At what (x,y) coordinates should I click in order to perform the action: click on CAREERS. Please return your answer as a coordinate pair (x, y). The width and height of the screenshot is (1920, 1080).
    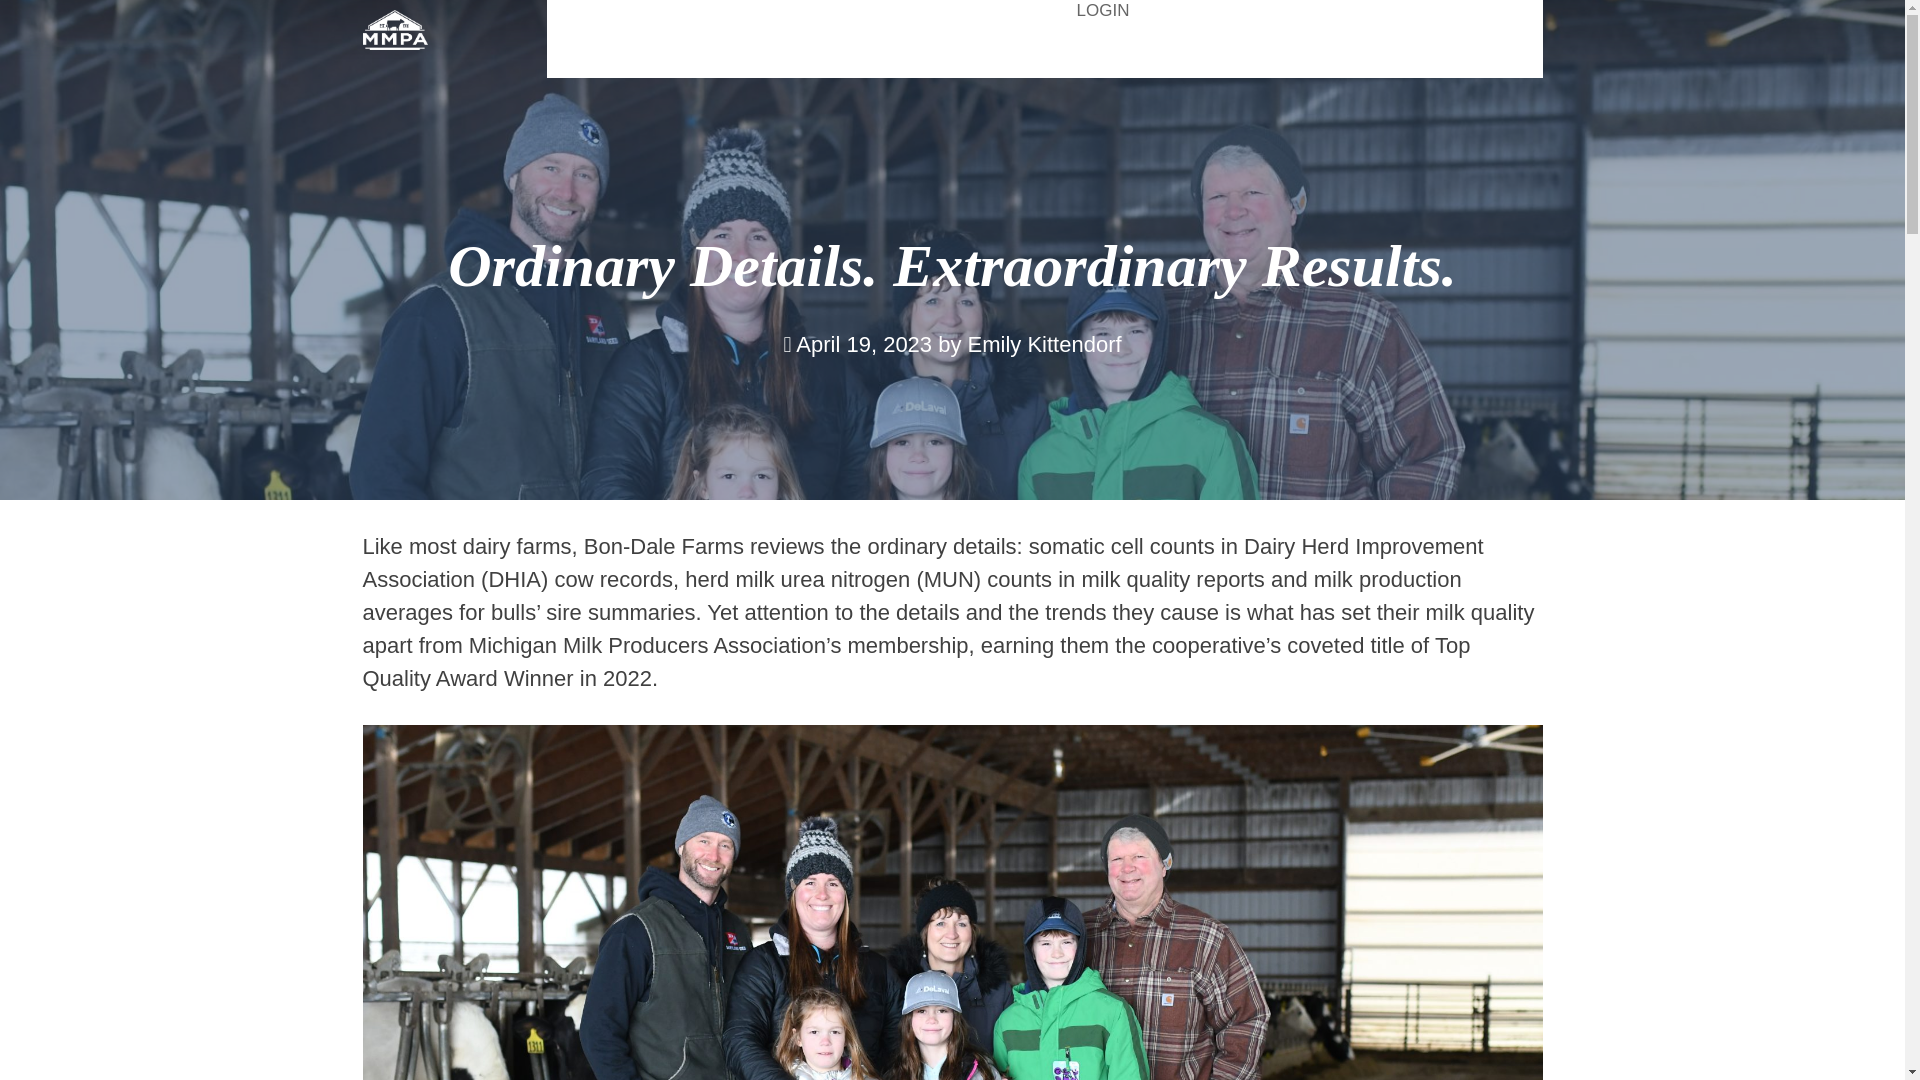
    Looking at the image, I should click on (786, 53).